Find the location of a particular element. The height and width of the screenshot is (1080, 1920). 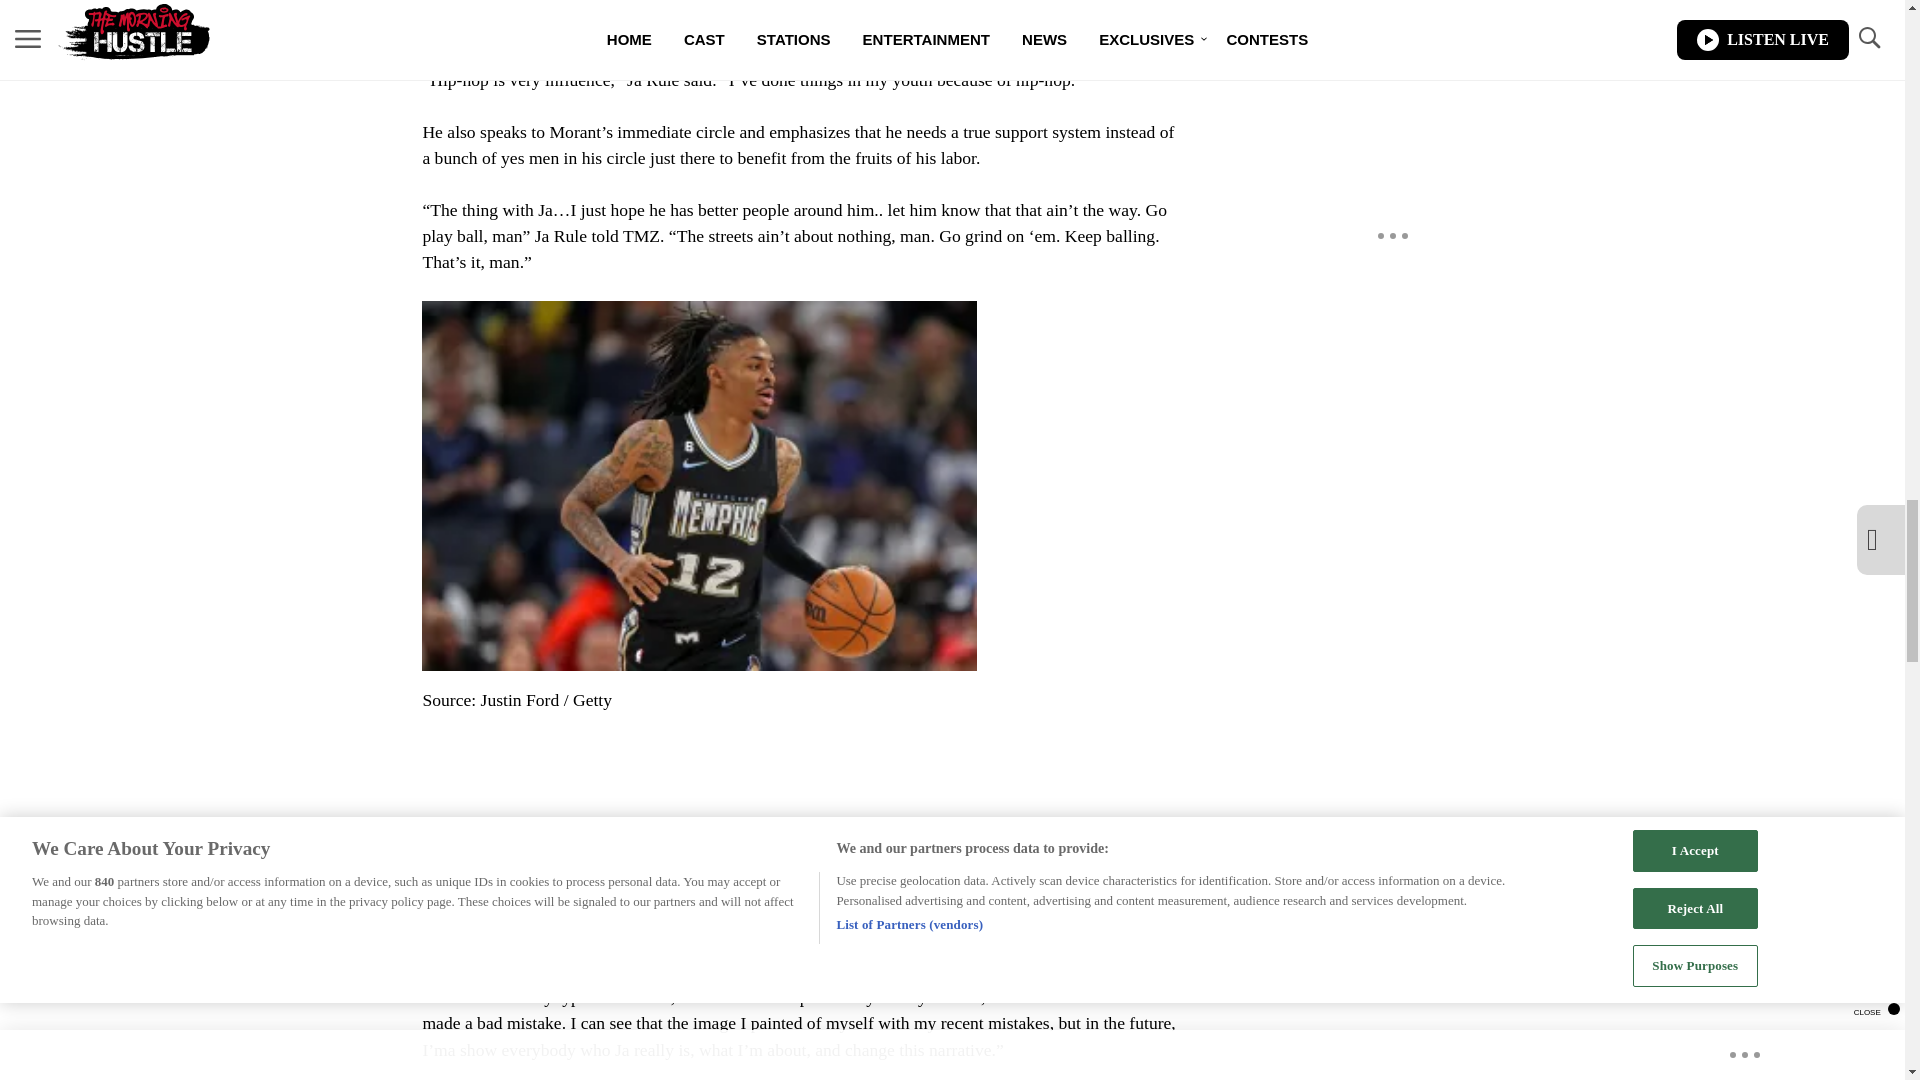

TMZ is located at coordinates (596, 6).